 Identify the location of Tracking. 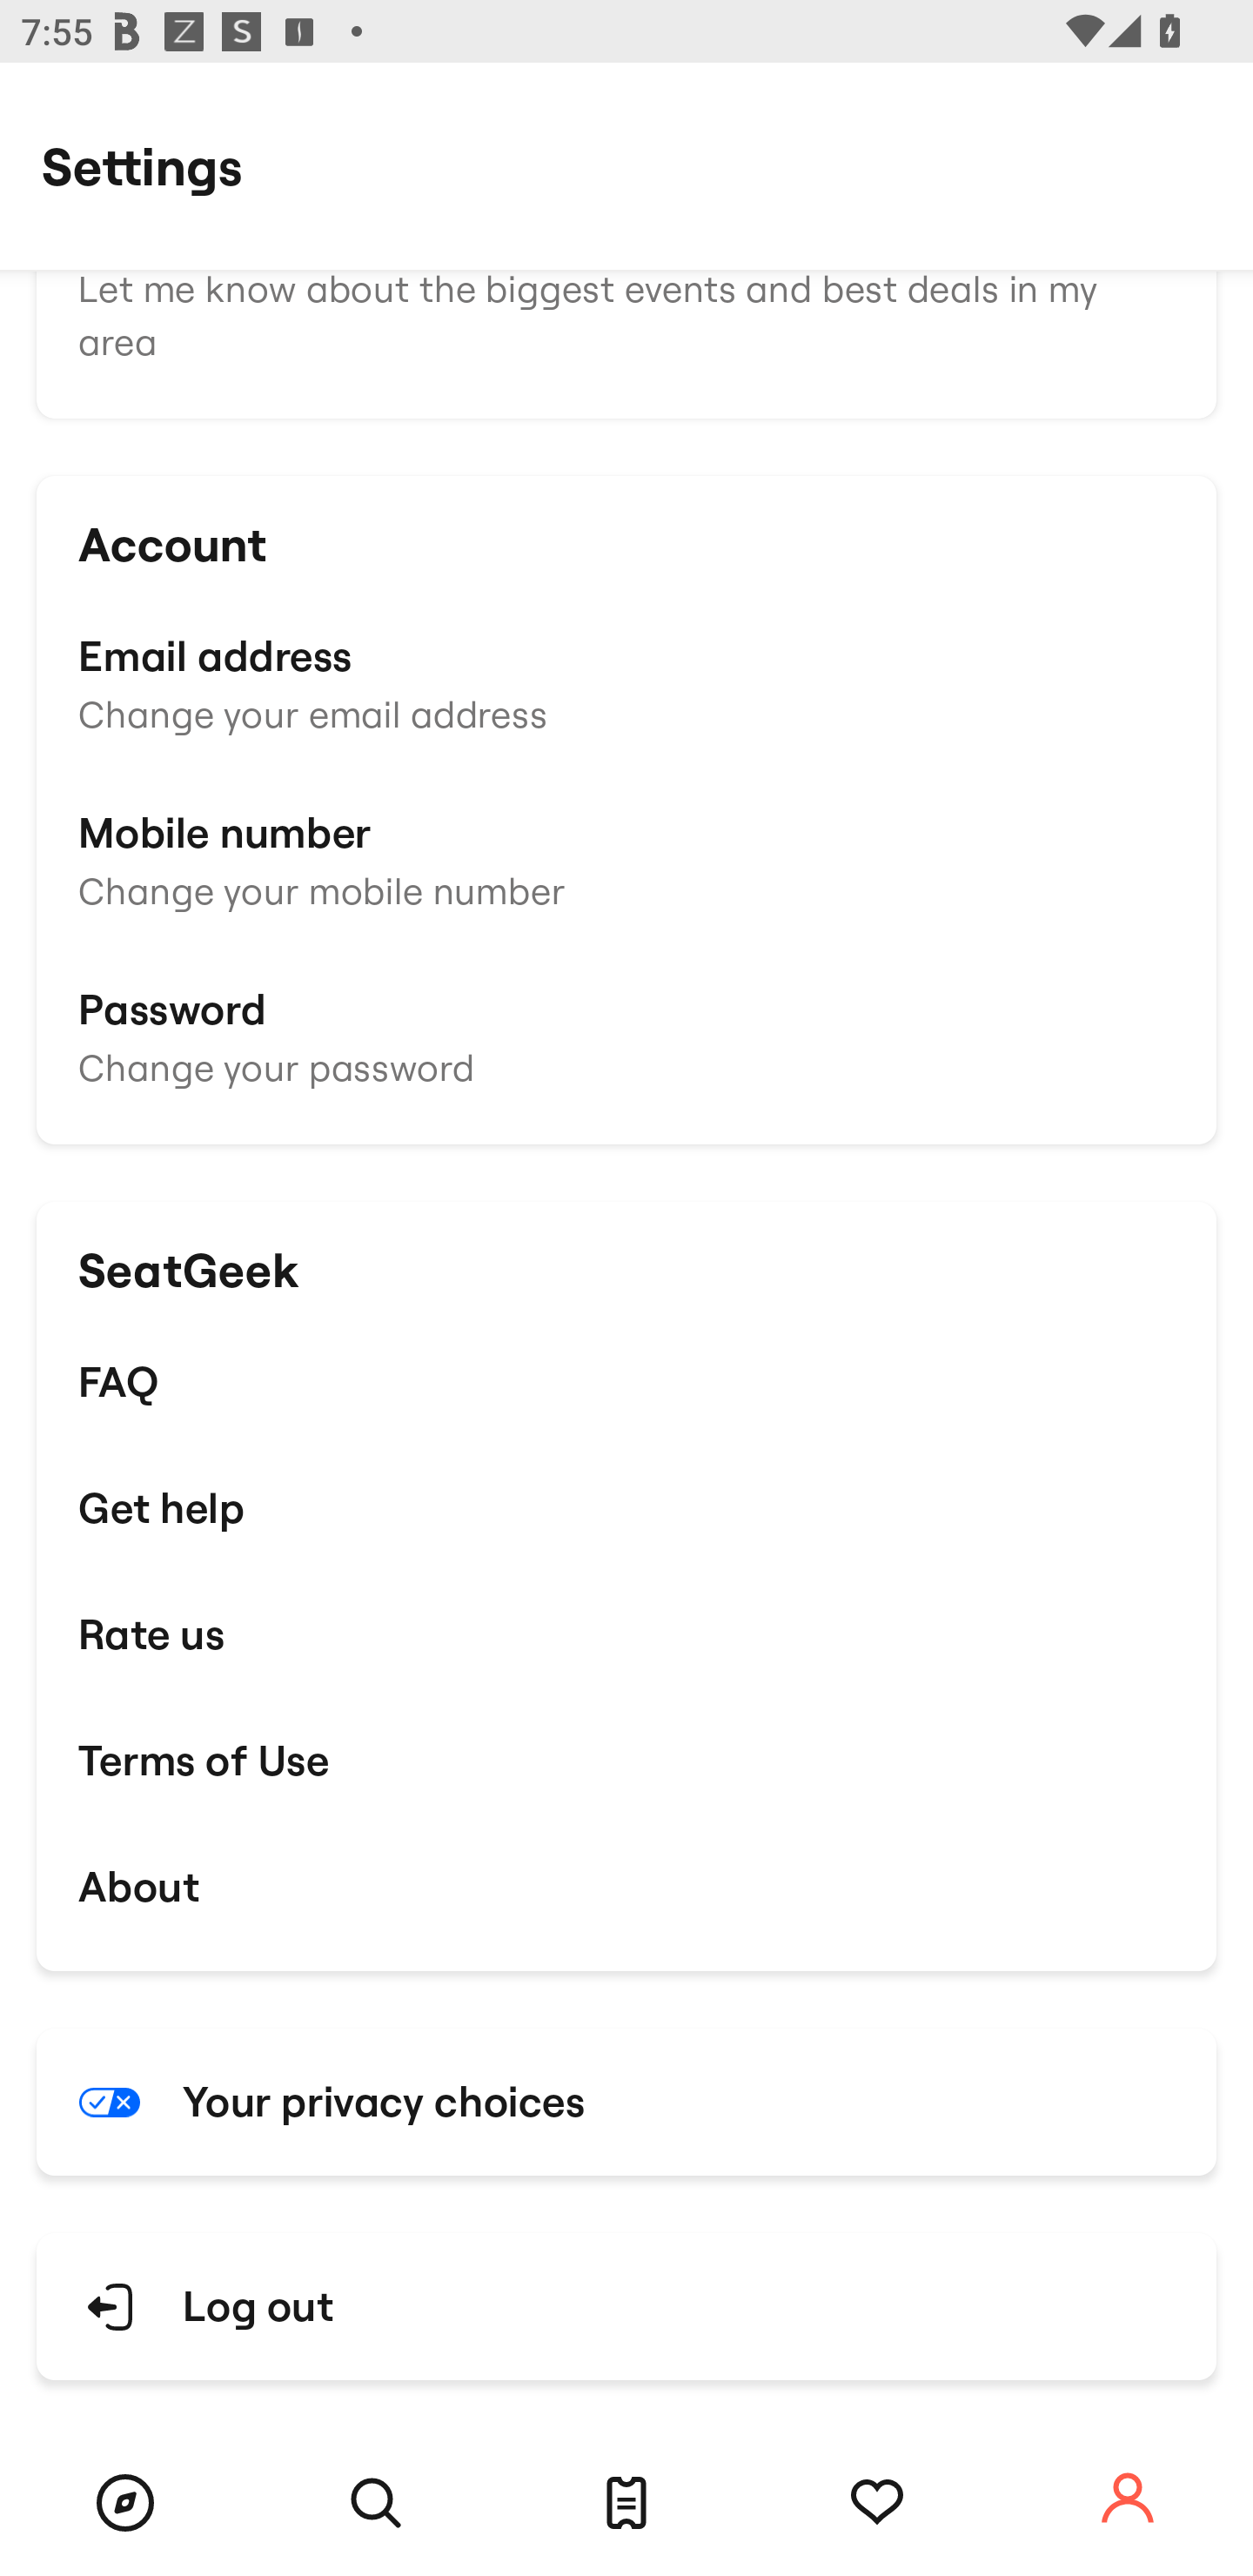
(877, 2503).